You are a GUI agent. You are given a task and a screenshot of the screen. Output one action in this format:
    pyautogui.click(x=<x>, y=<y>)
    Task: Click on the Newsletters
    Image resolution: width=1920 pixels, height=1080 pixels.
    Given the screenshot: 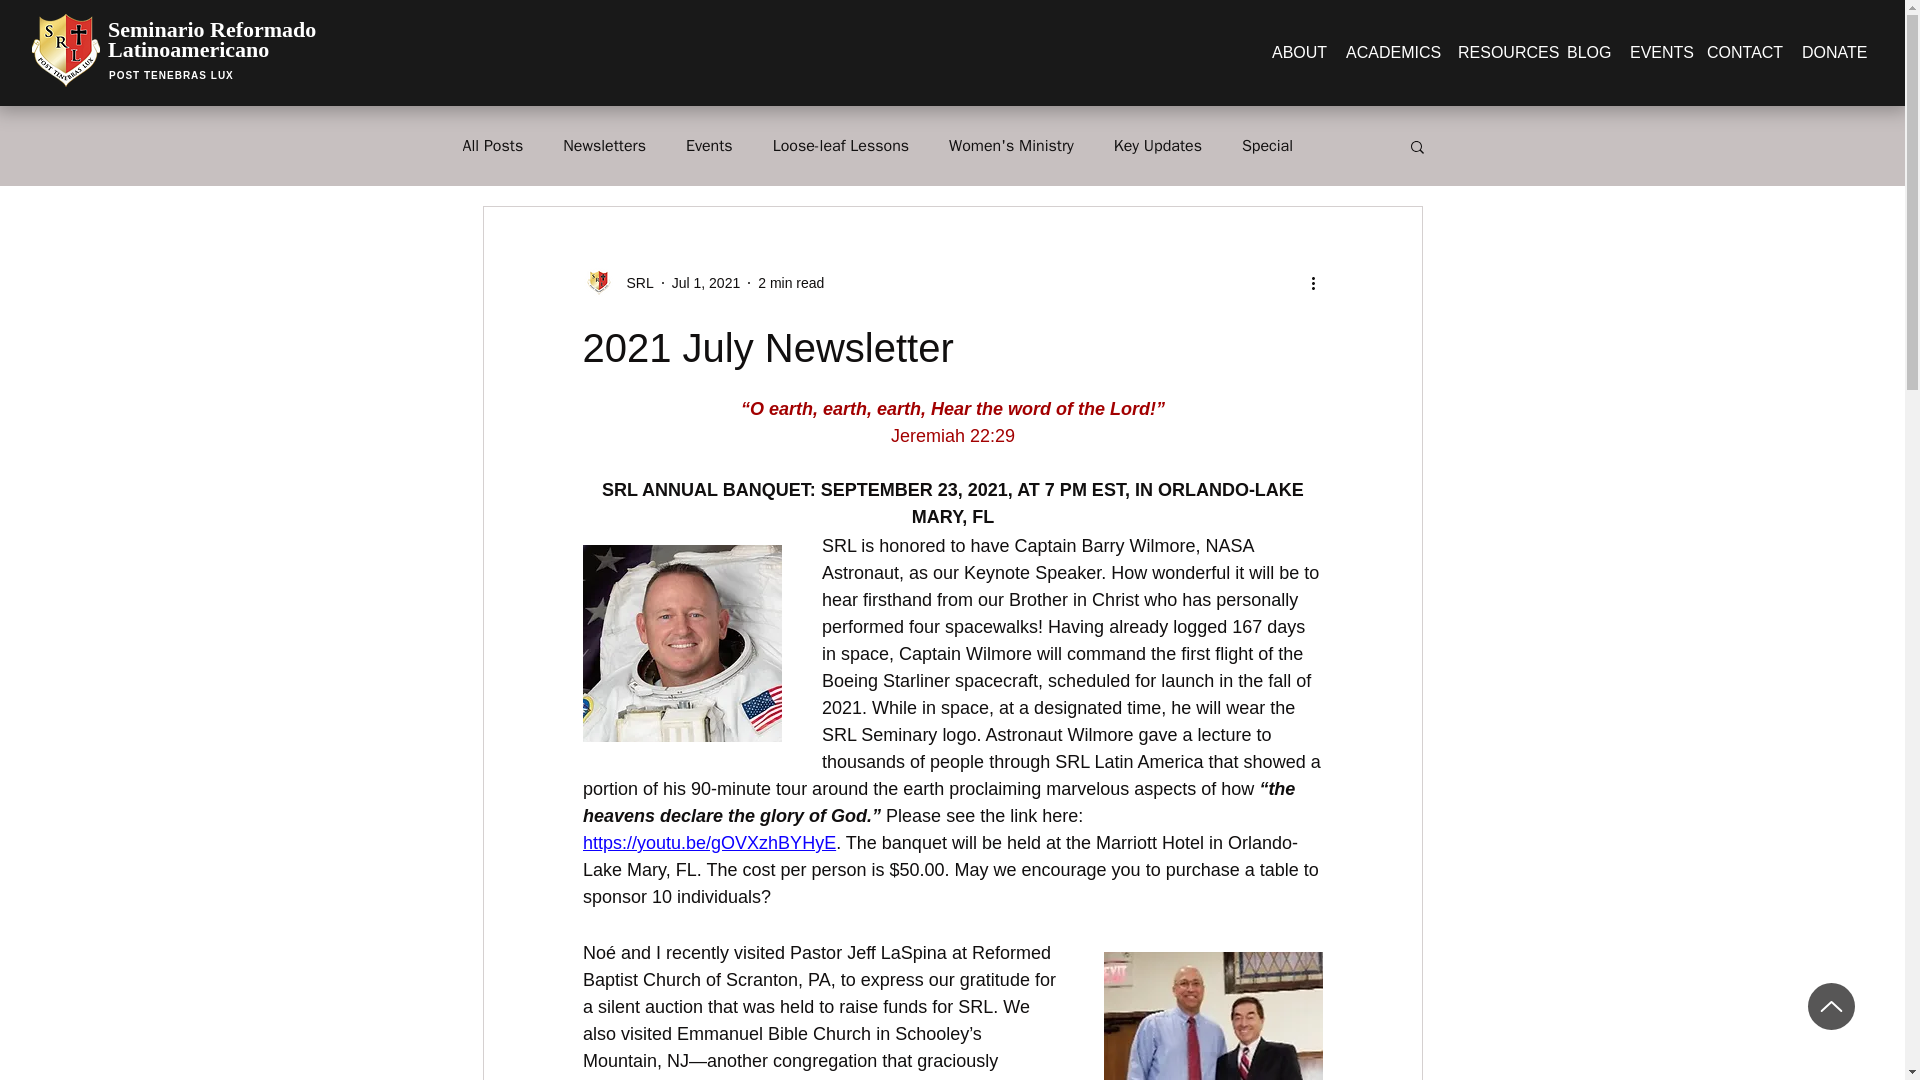 What is the action you would take?
    pyautogui.click(x=604, y=146)
    